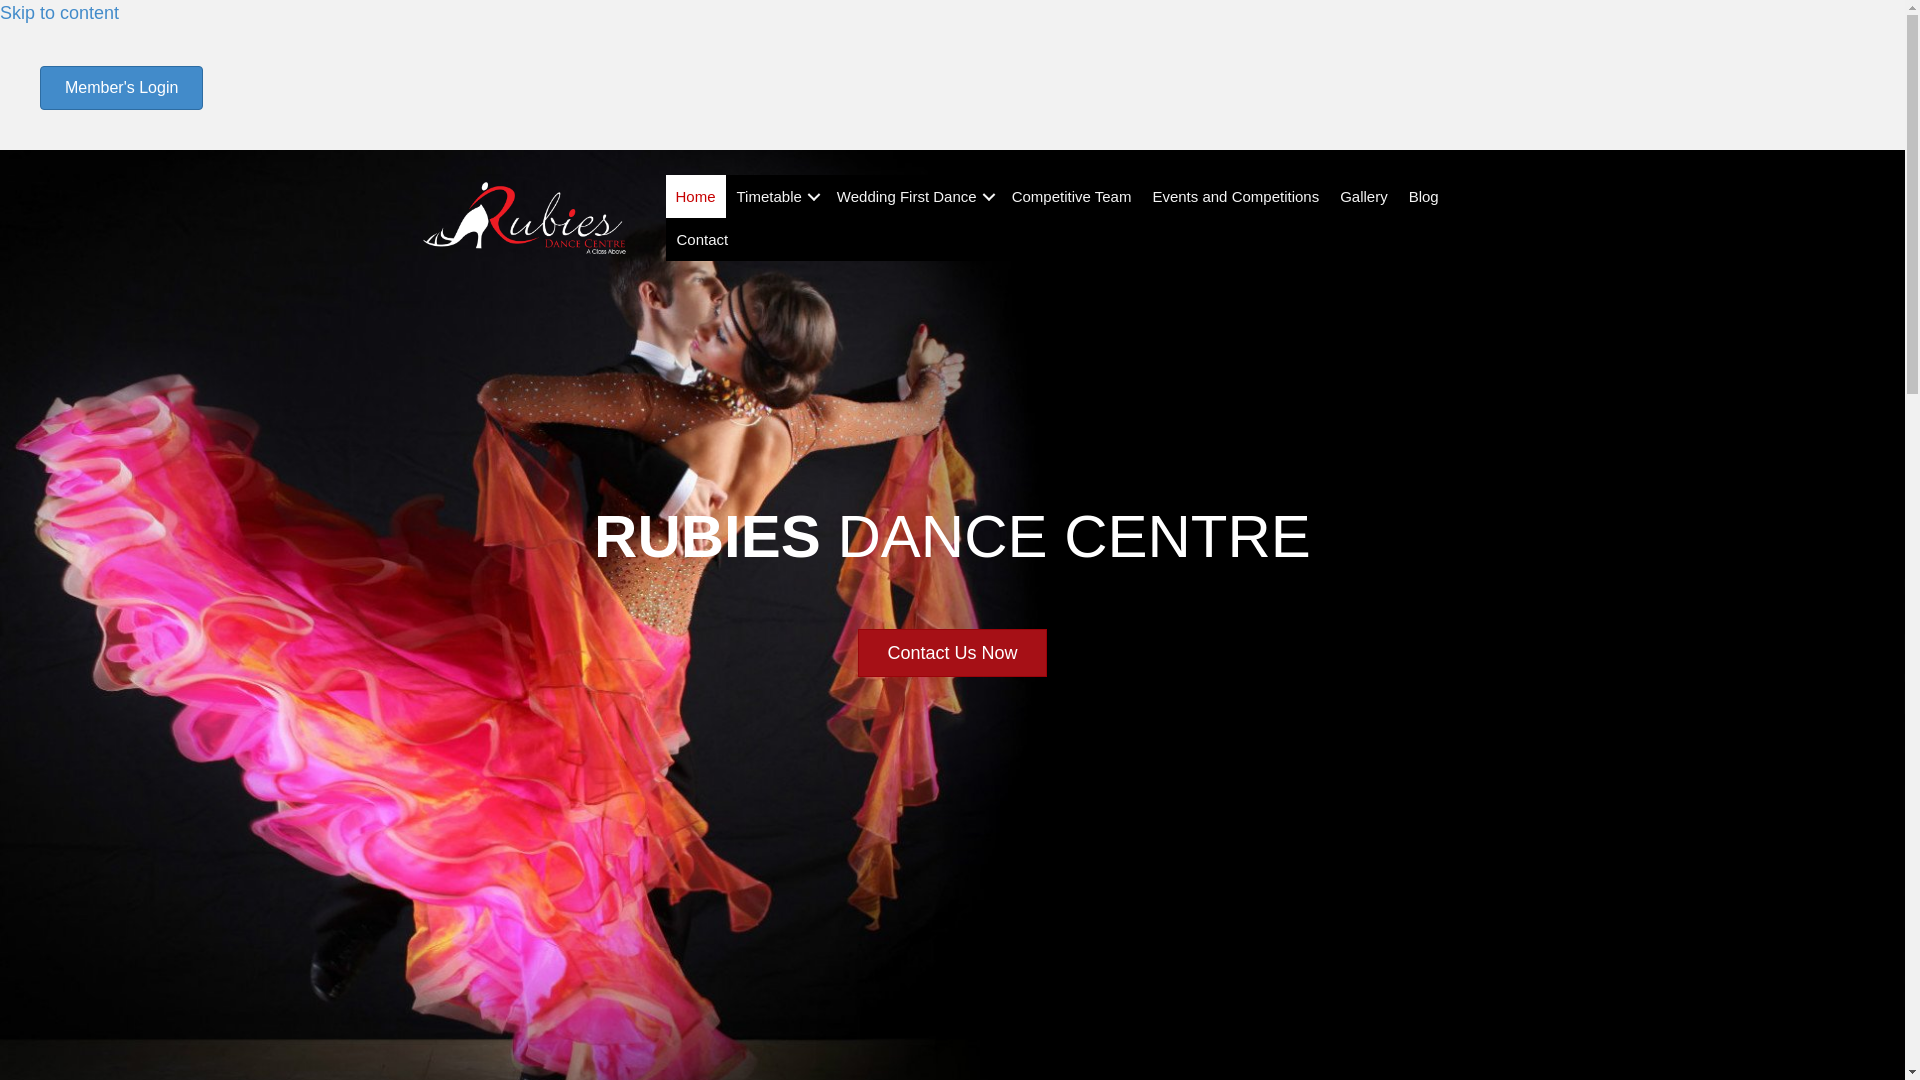 This screenshot has width=1920, height=1080. What do you see at coordinates (696, 196) in the screenshot?
I see `Home` at bounding box center [696, 196].